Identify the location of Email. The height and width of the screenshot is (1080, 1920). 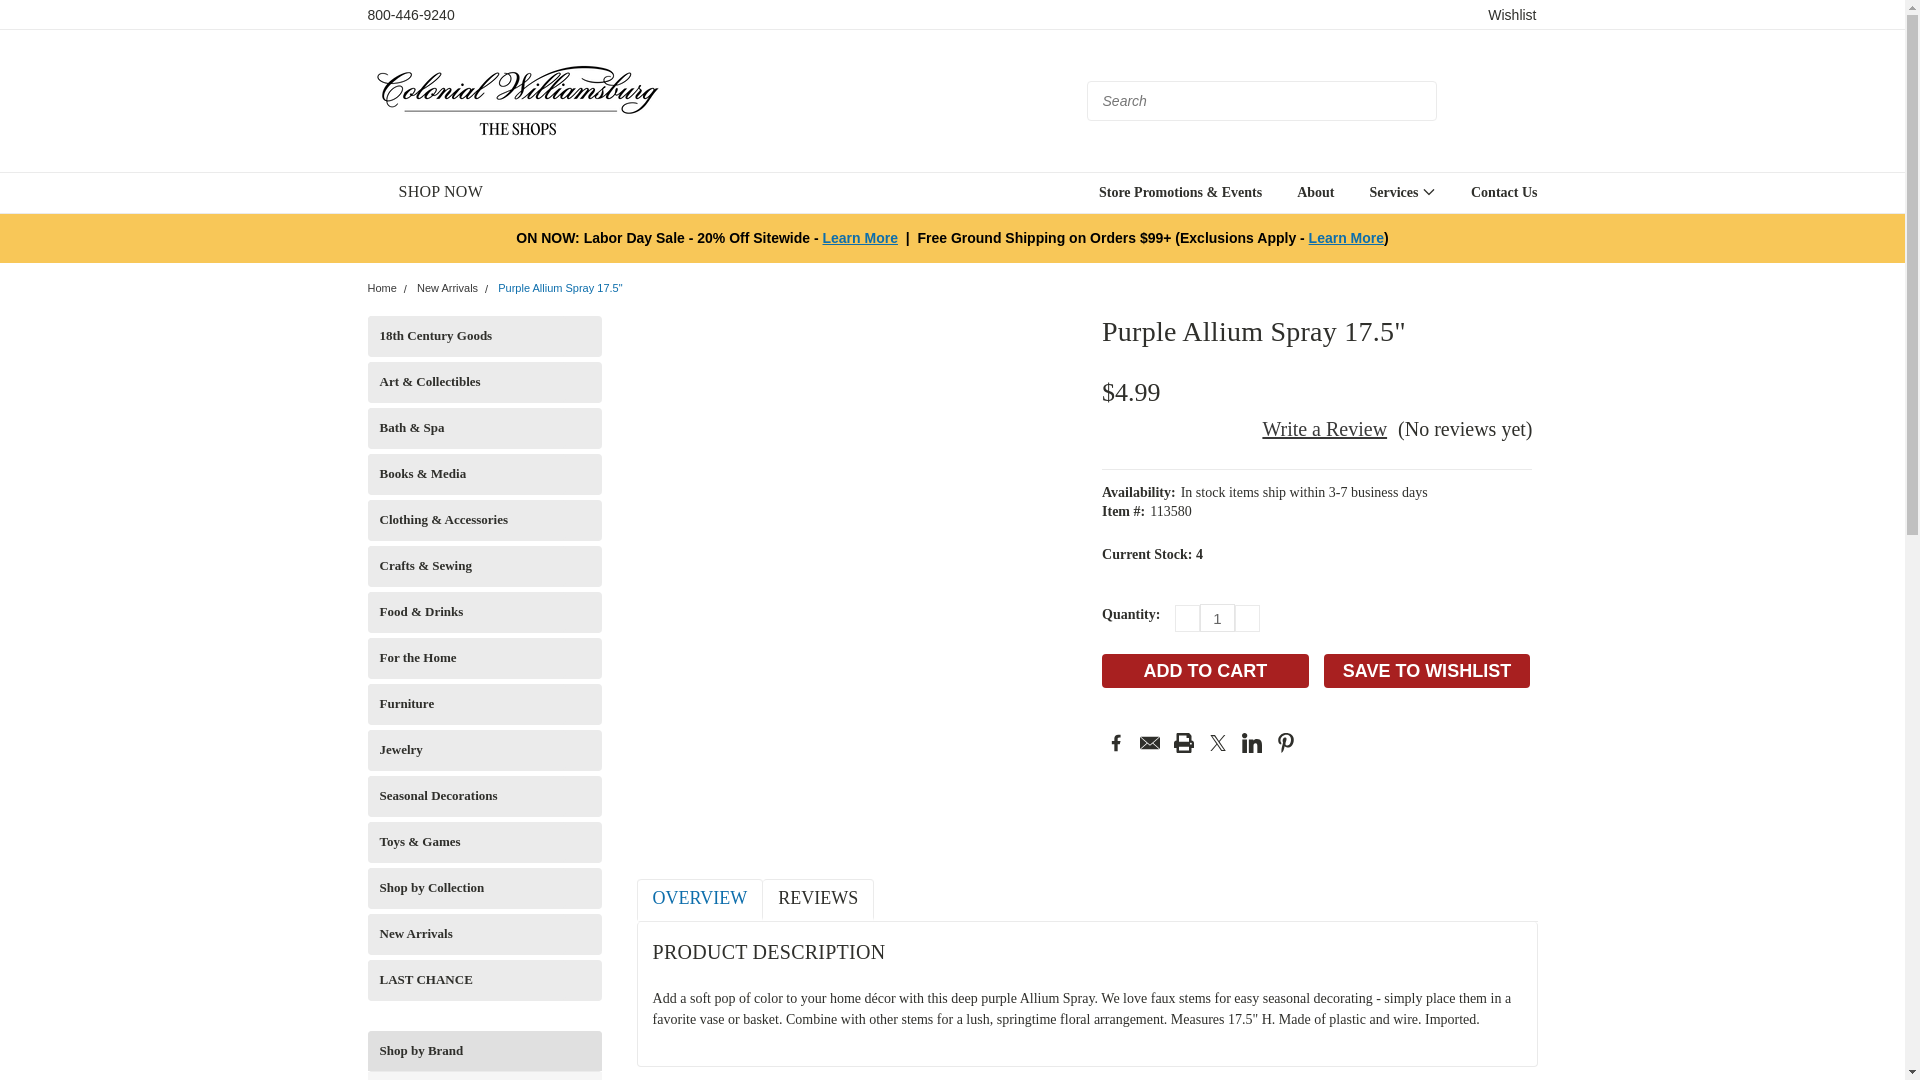
(1150, 742).